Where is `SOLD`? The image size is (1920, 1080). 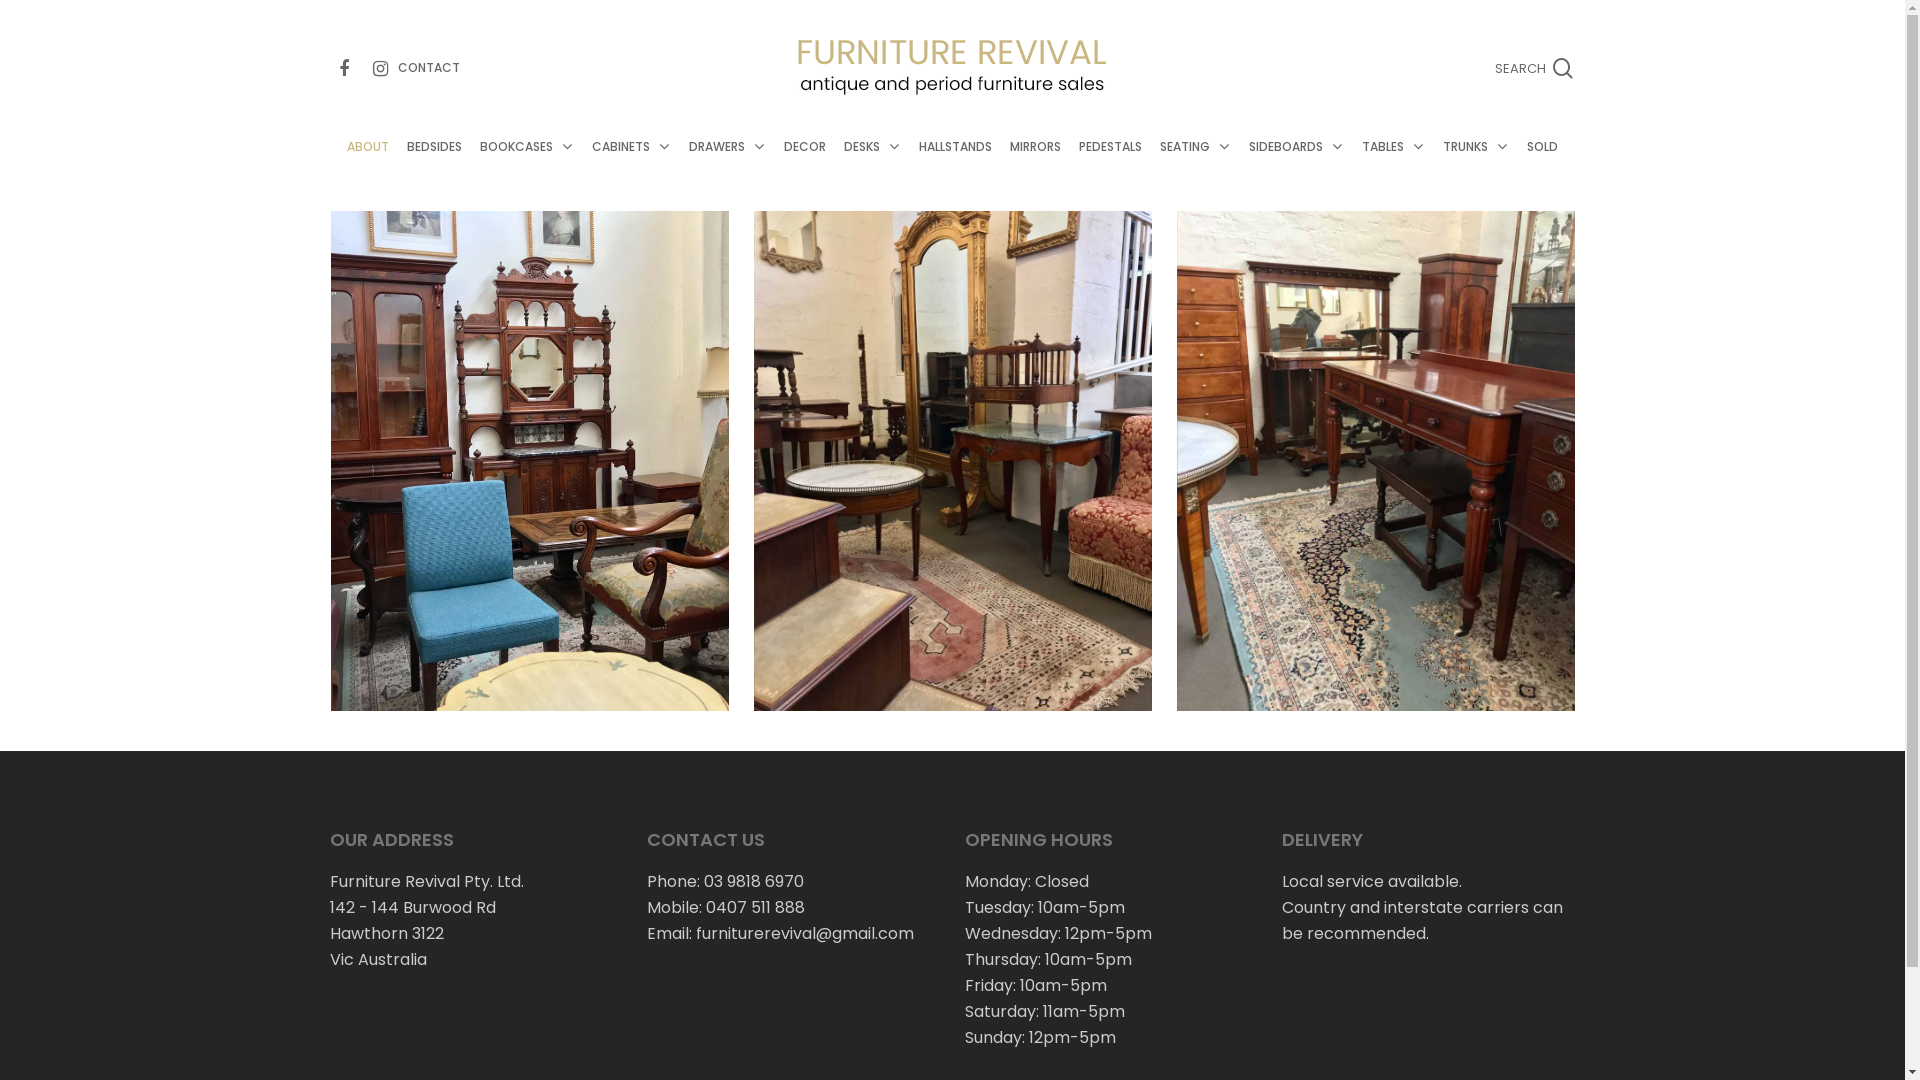 SOLD is located at coordinates (1542, 167).